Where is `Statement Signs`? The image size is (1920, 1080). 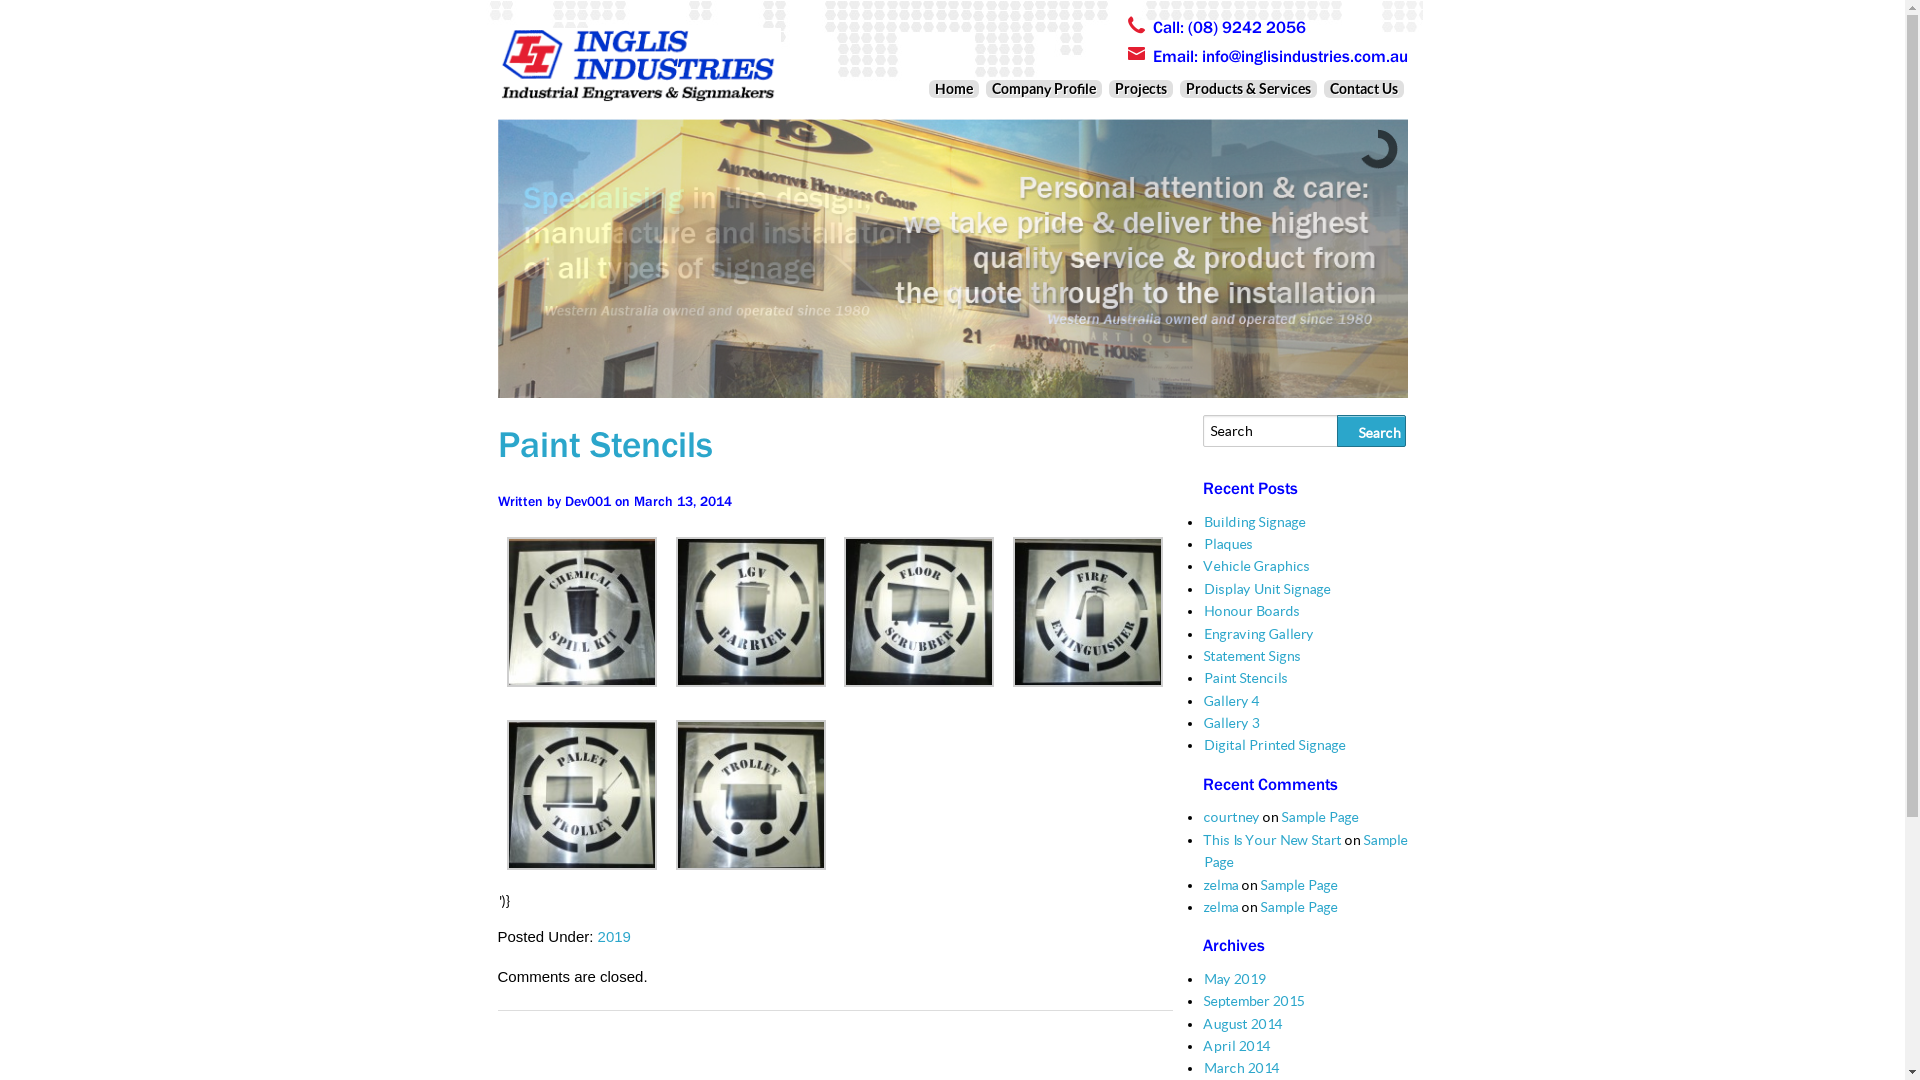
Statement Signs is located at coordinates (1250, 656).